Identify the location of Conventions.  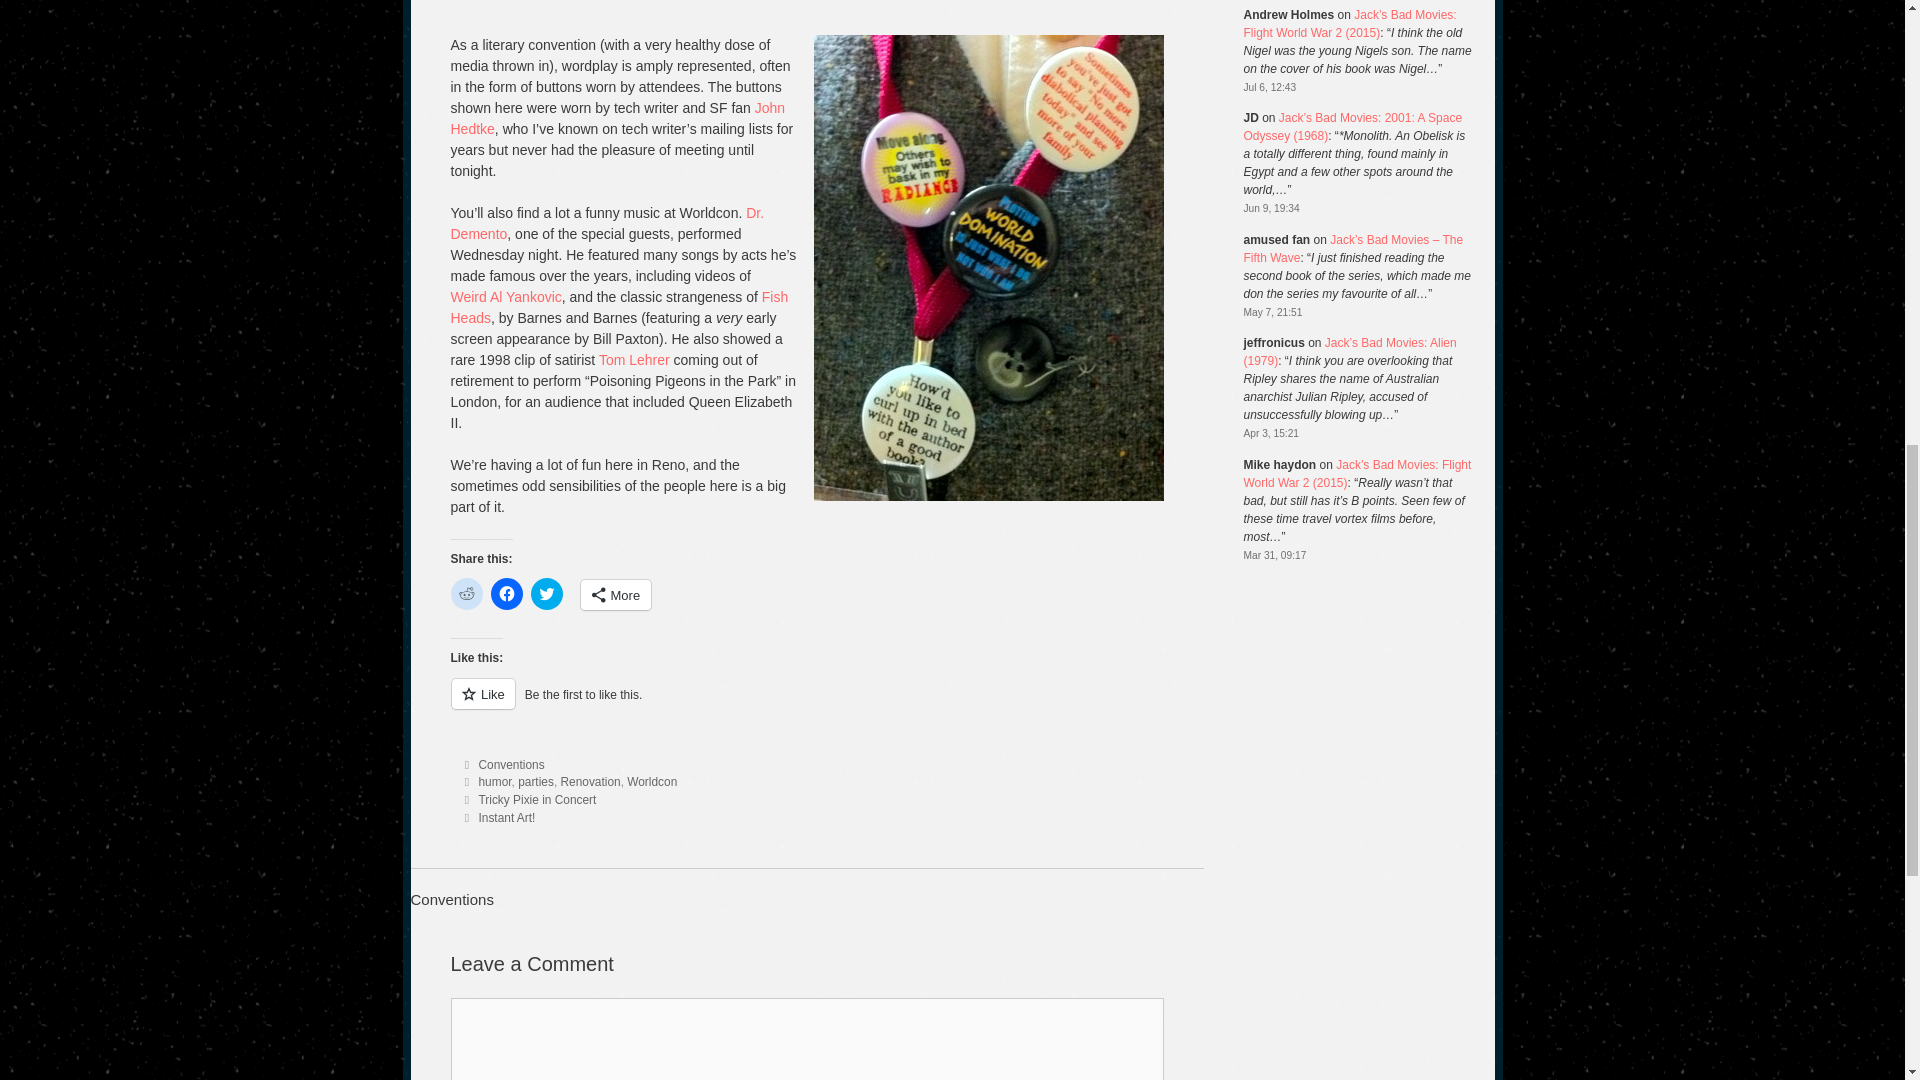
(510, 765).